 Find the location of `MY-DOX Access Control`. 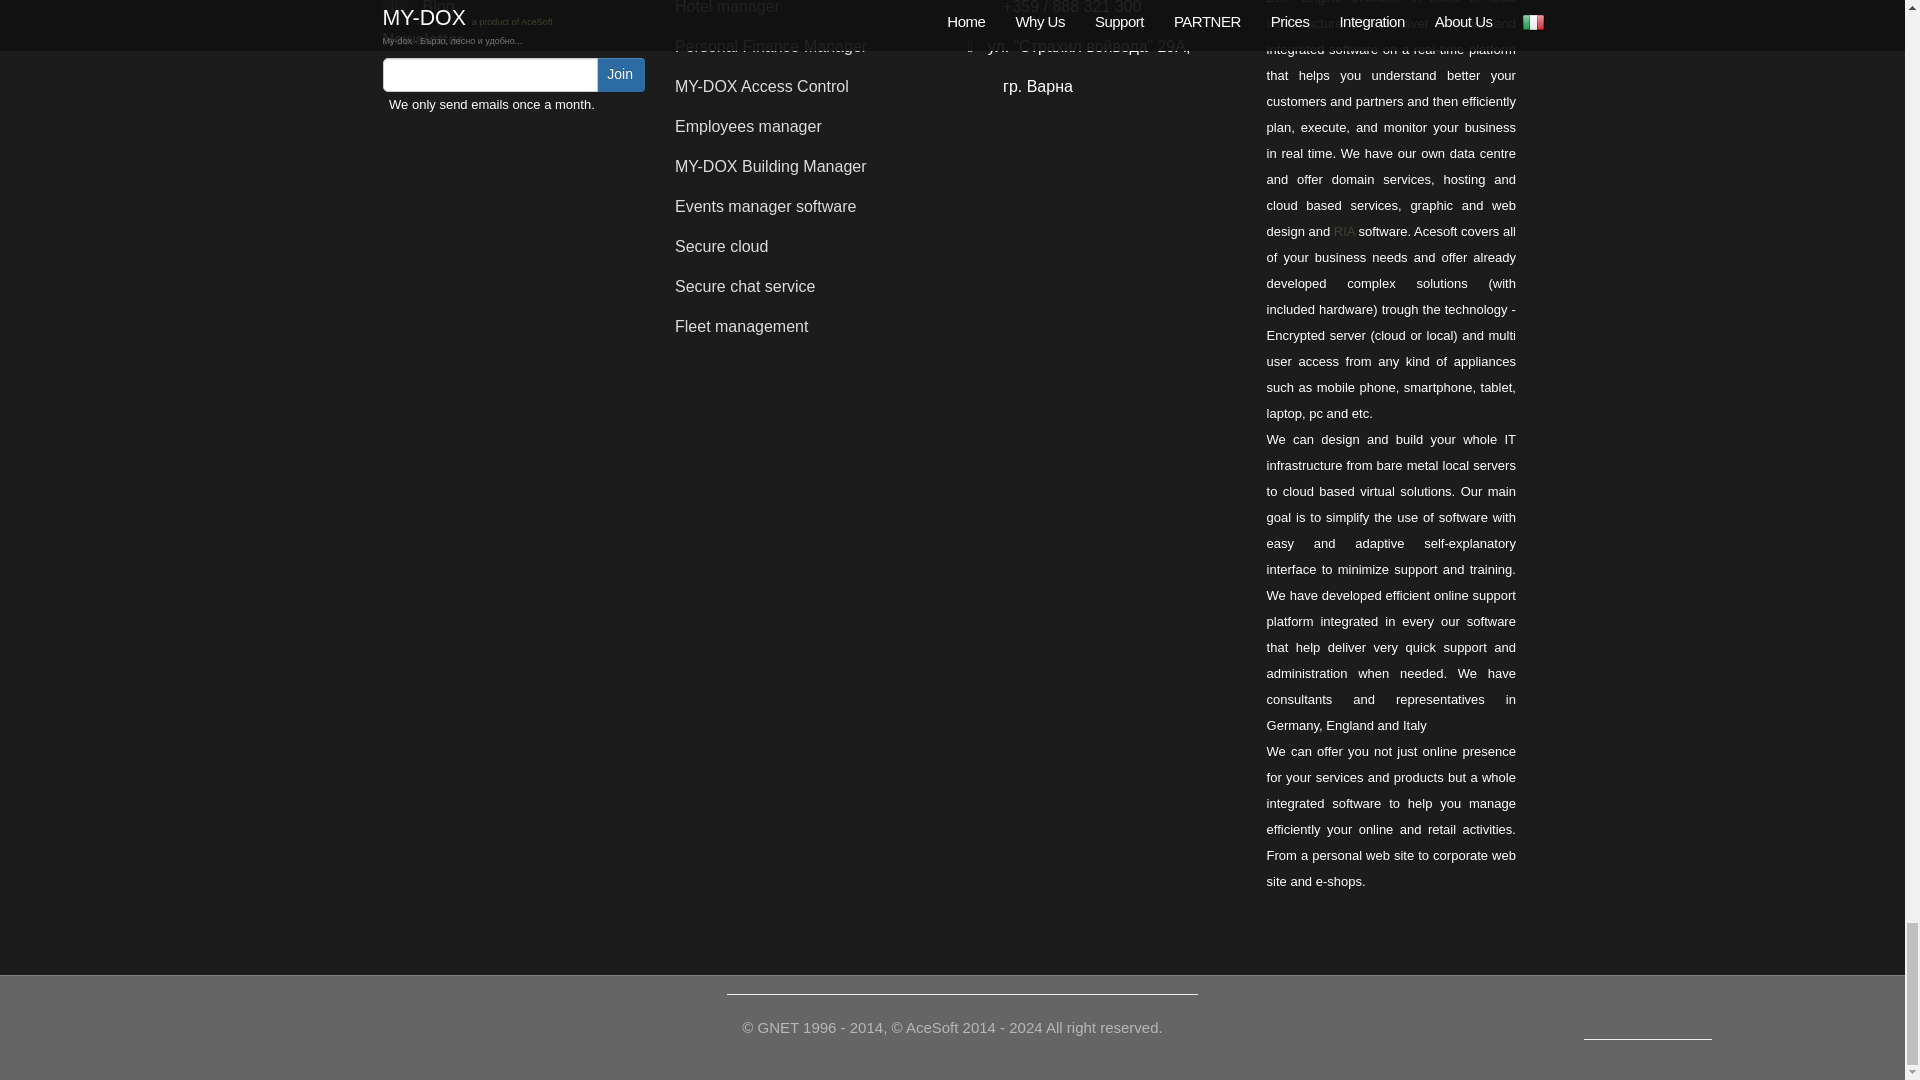

MY-DOX Access Control is located at coordinates (762, 86).